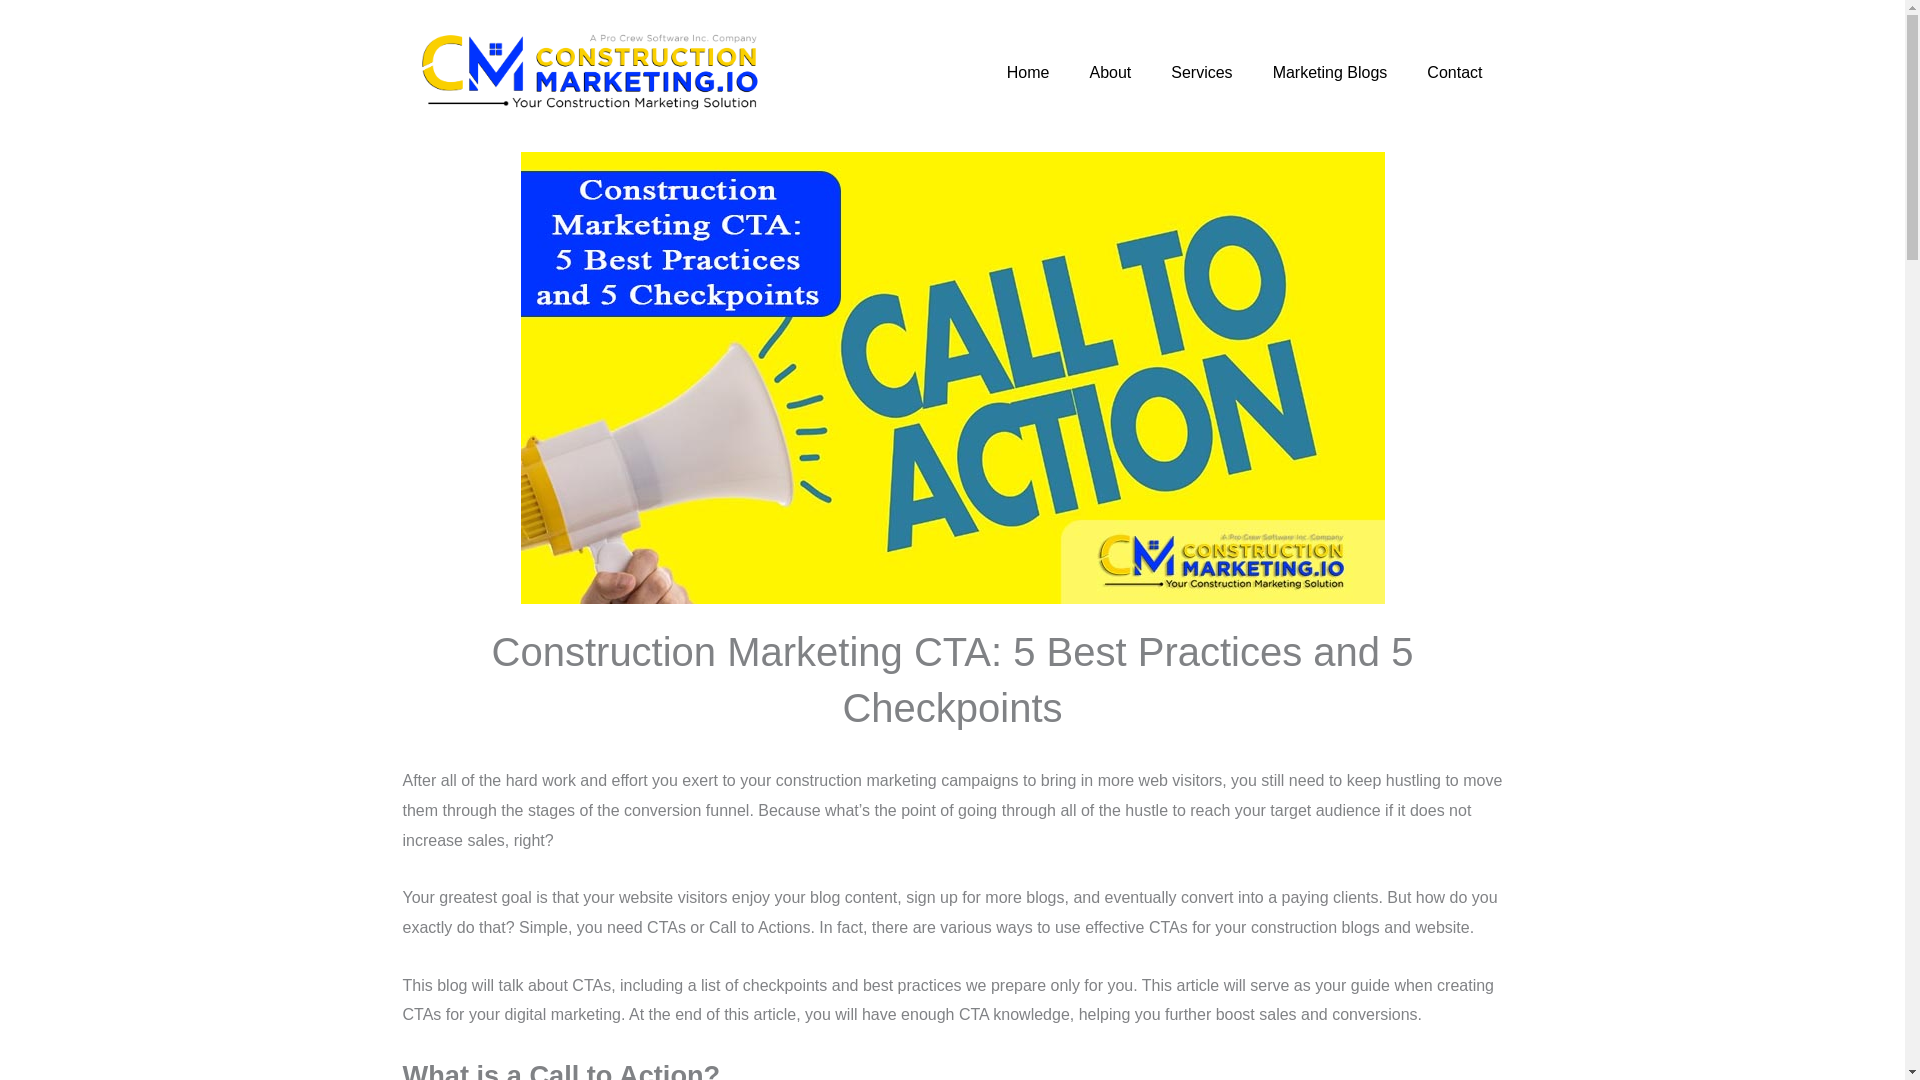 The height and width of the screenshot is (1080, 1920). I want to click on About, so click(1110, 72).